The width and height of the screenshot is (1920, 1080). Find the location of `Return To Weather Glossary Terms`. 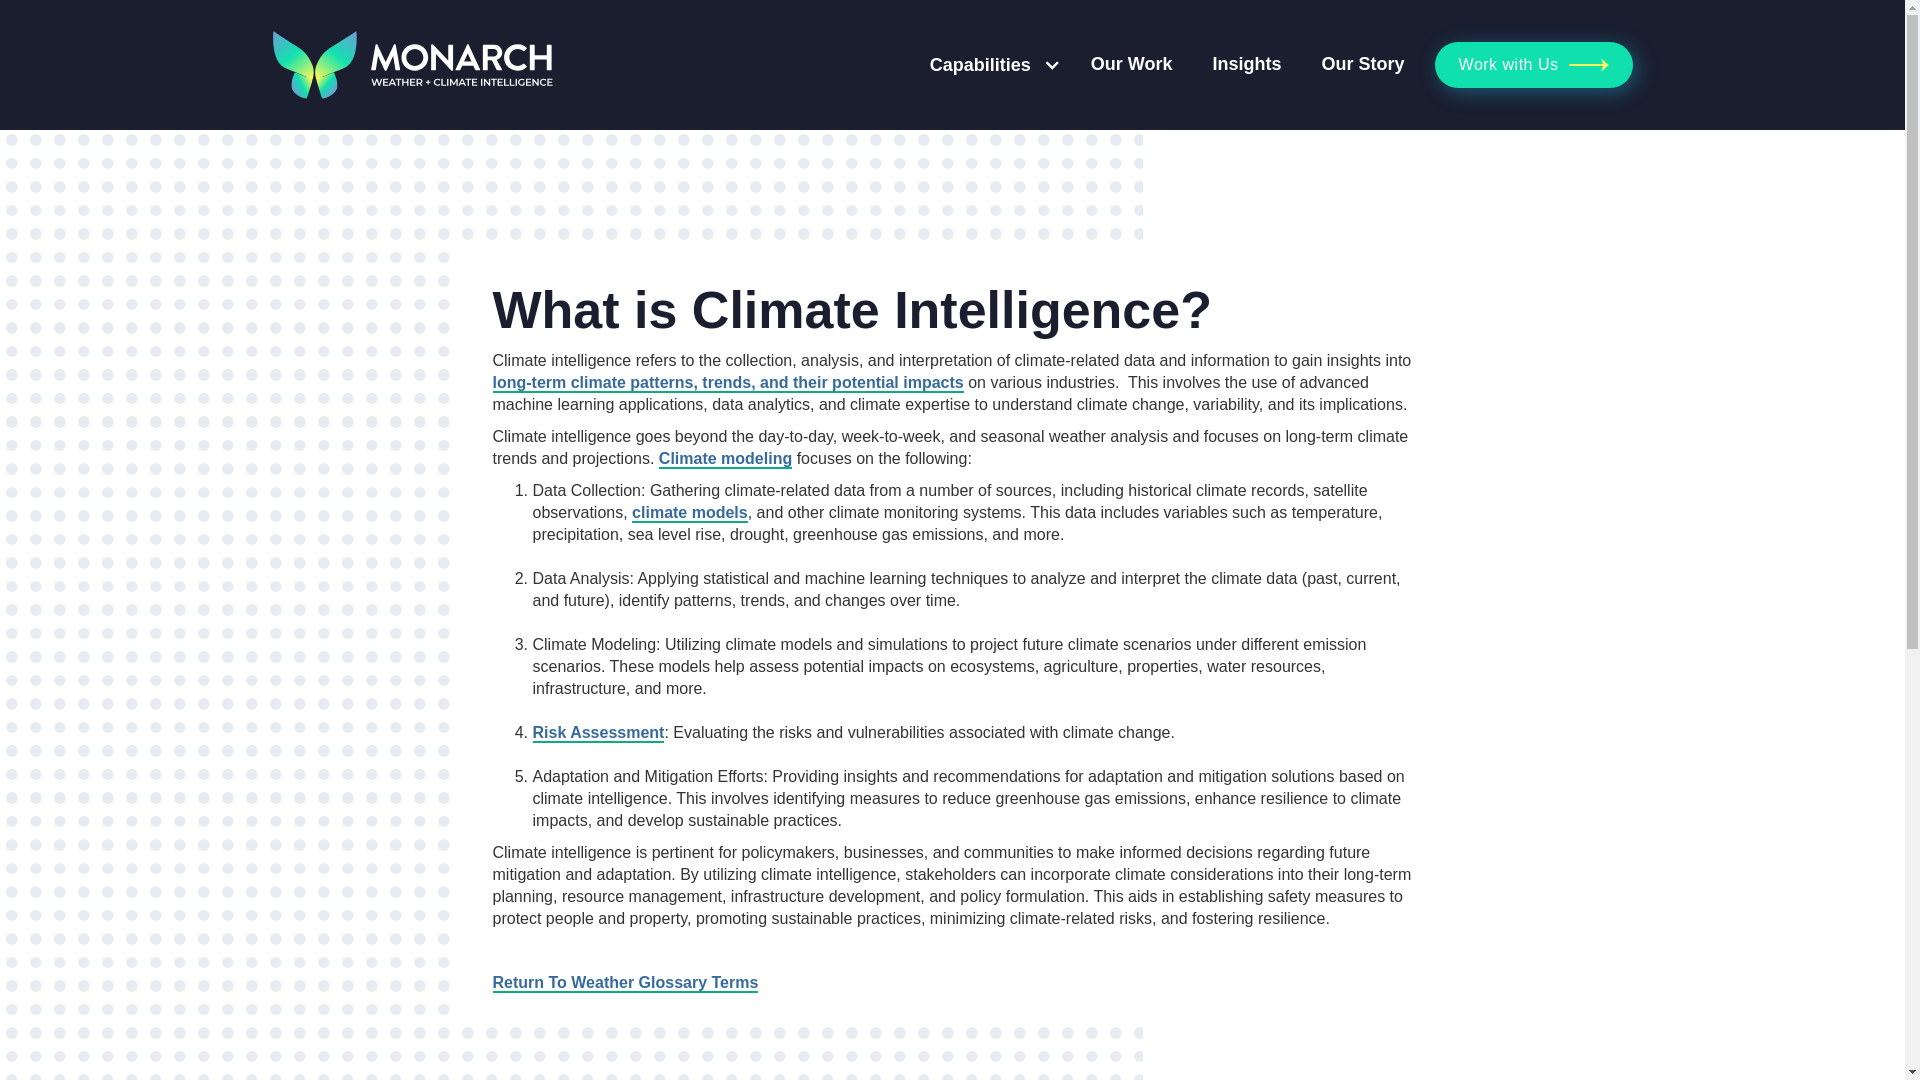

Return To Weather Glossary Terms is located at coordinates (624, 983).